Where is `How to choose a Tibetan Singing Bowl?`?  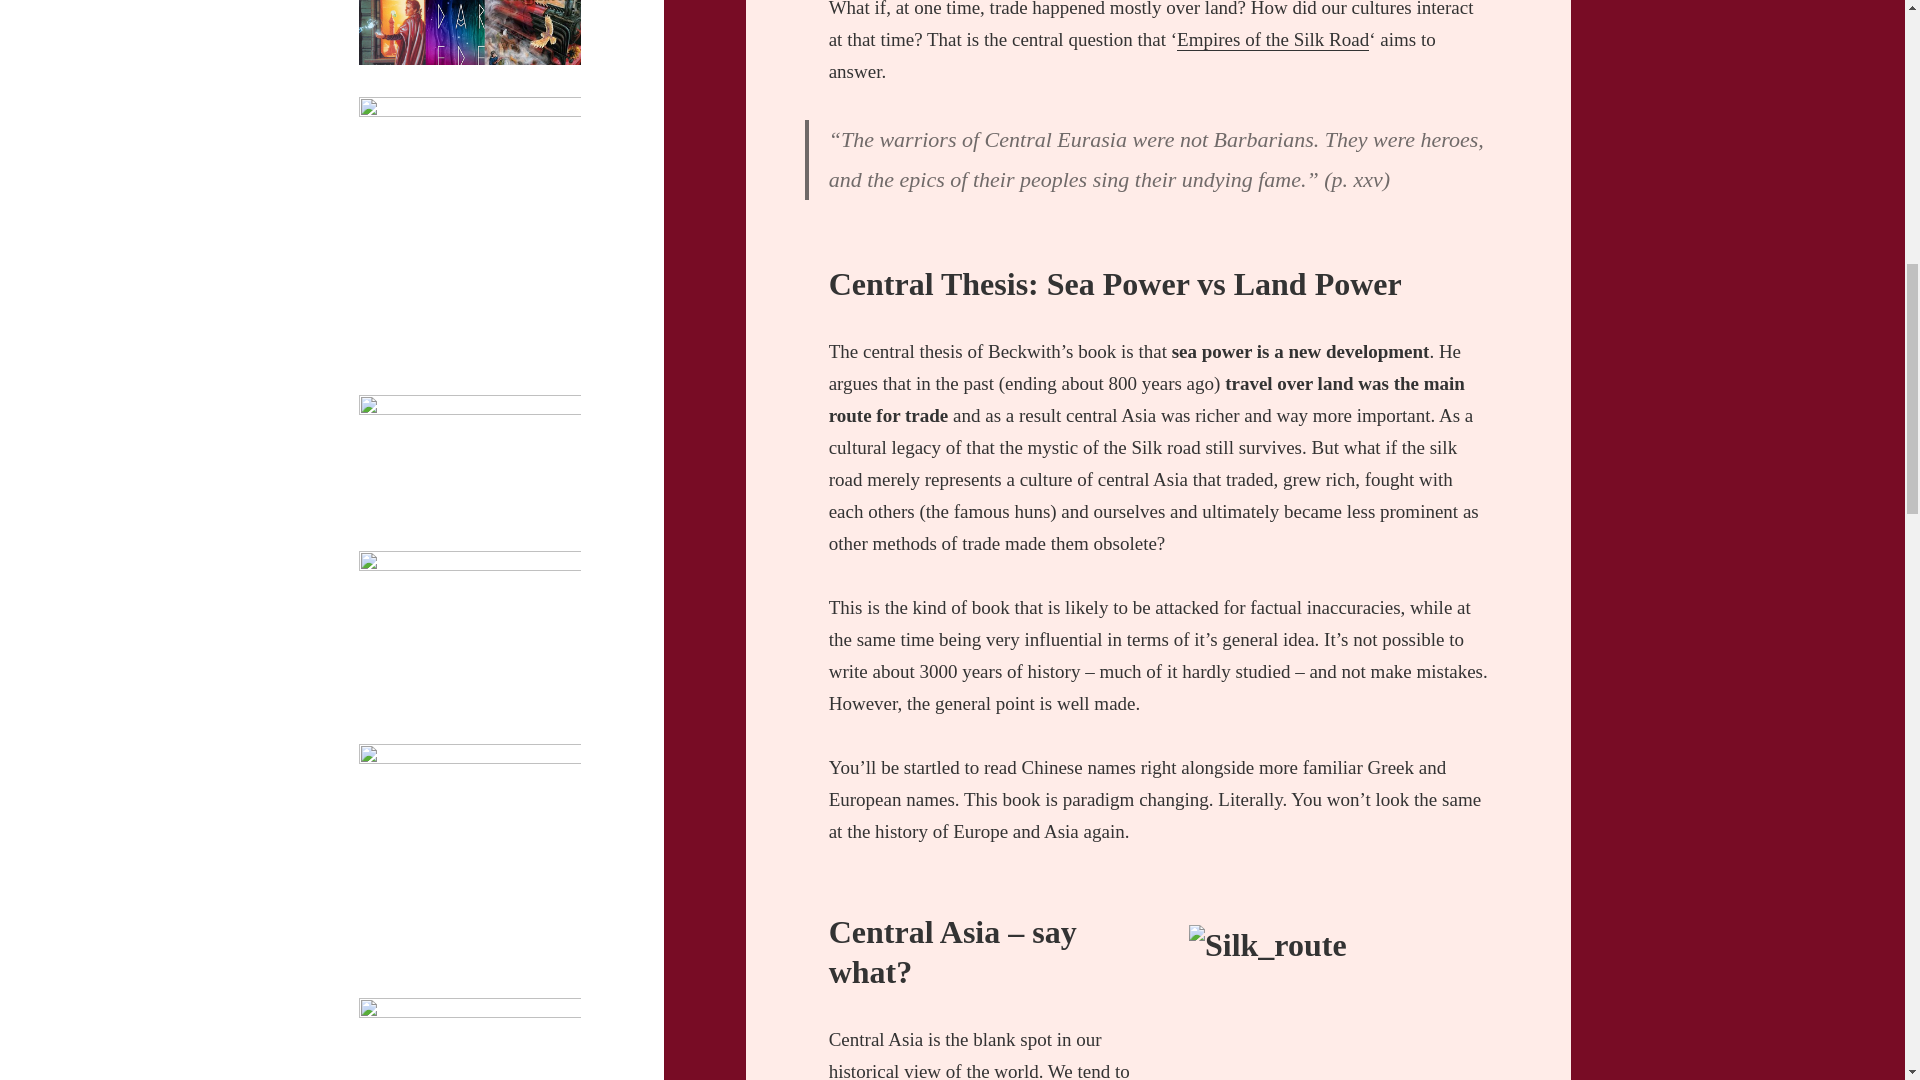
How to choose a Tibetan Singing Bowl? is located at coordinates (466, 712).